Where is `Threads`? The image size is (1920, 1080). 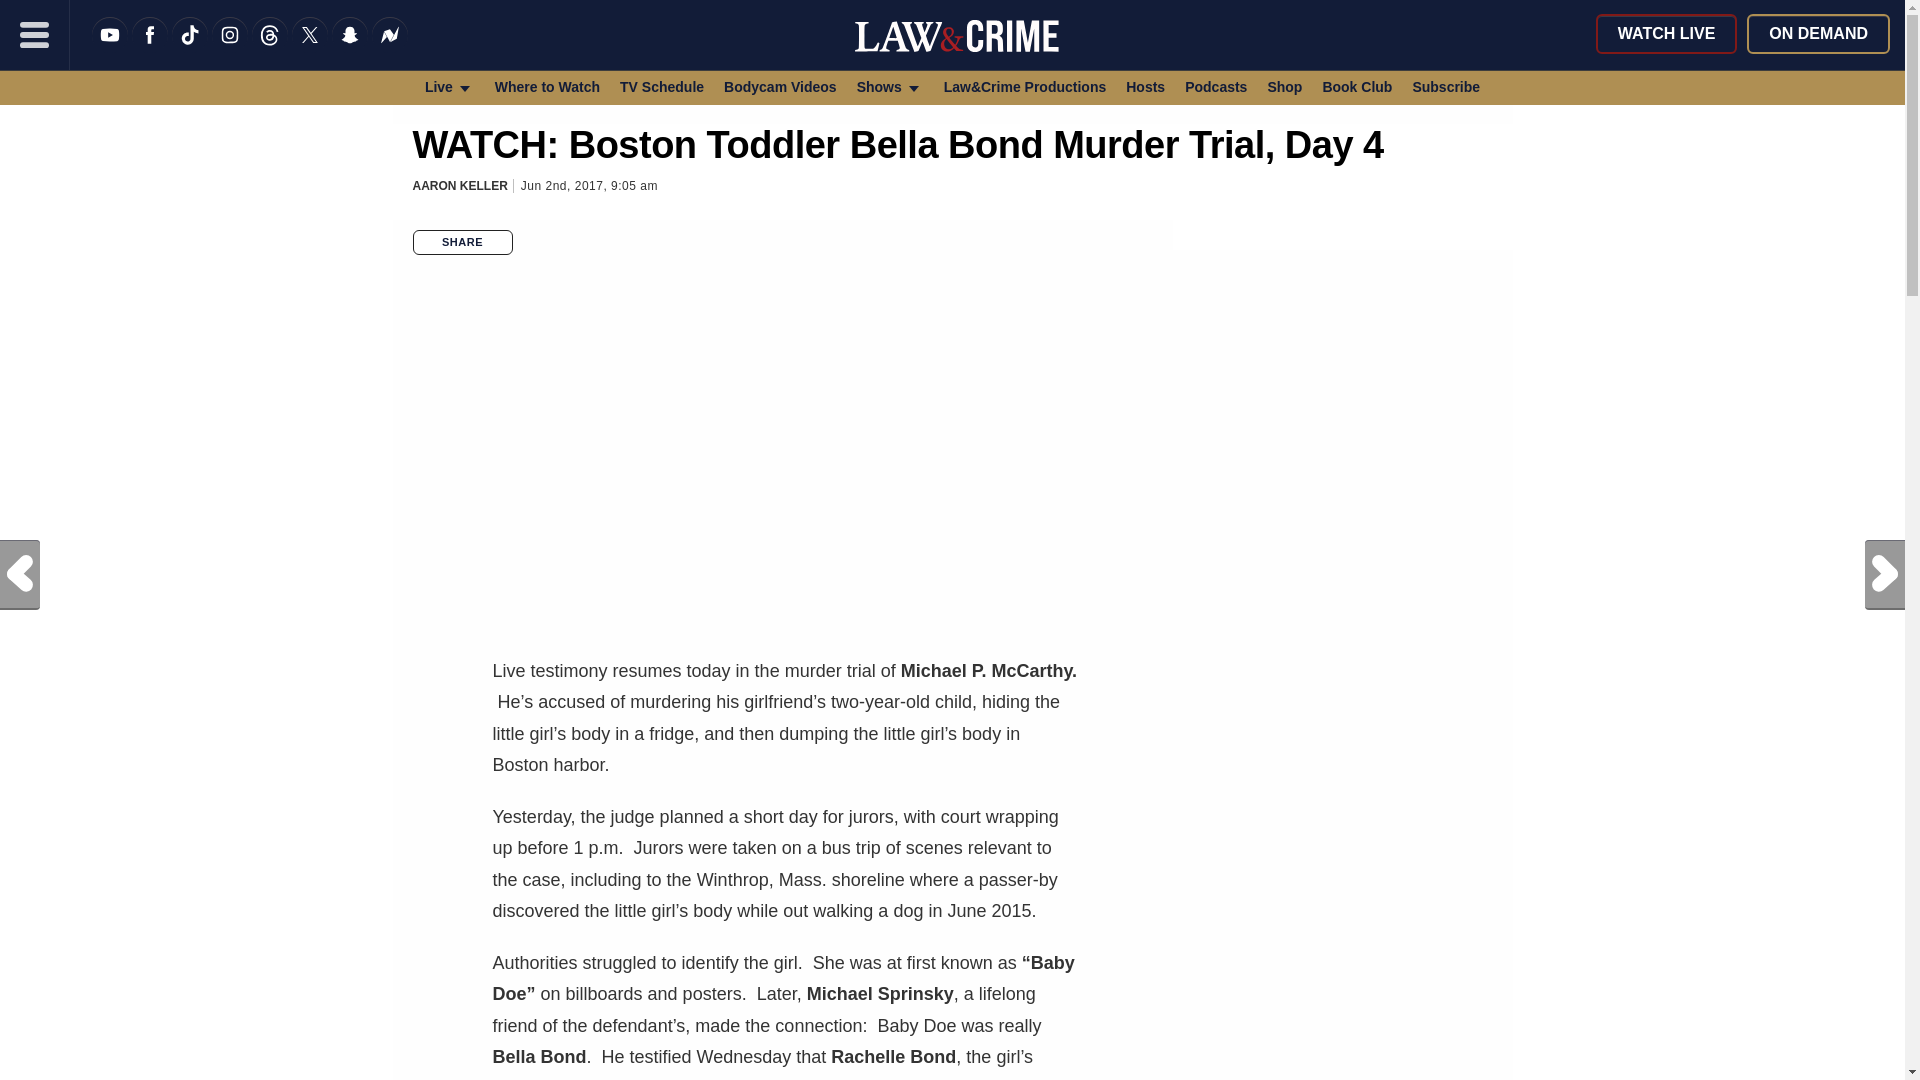 Threads is located at coordinates (270, 47).